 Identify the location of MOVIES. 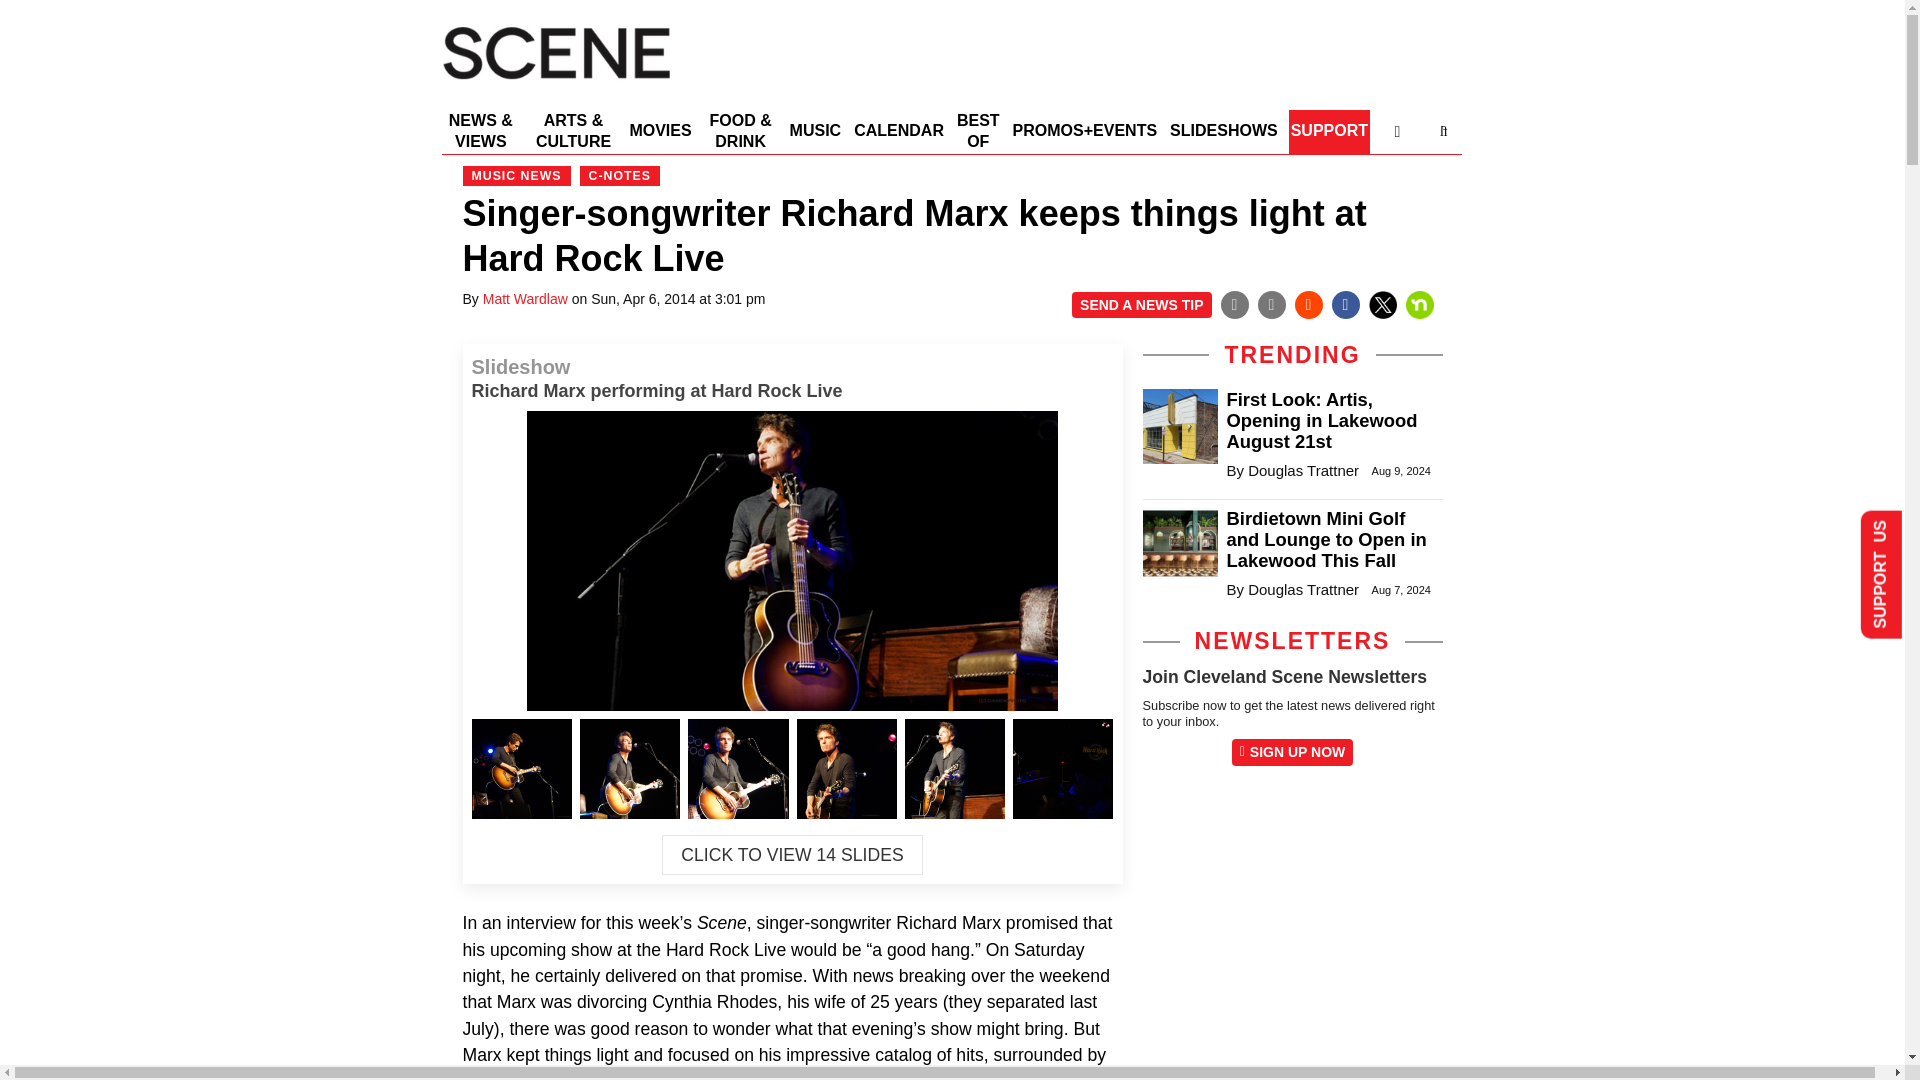
(660, 132).